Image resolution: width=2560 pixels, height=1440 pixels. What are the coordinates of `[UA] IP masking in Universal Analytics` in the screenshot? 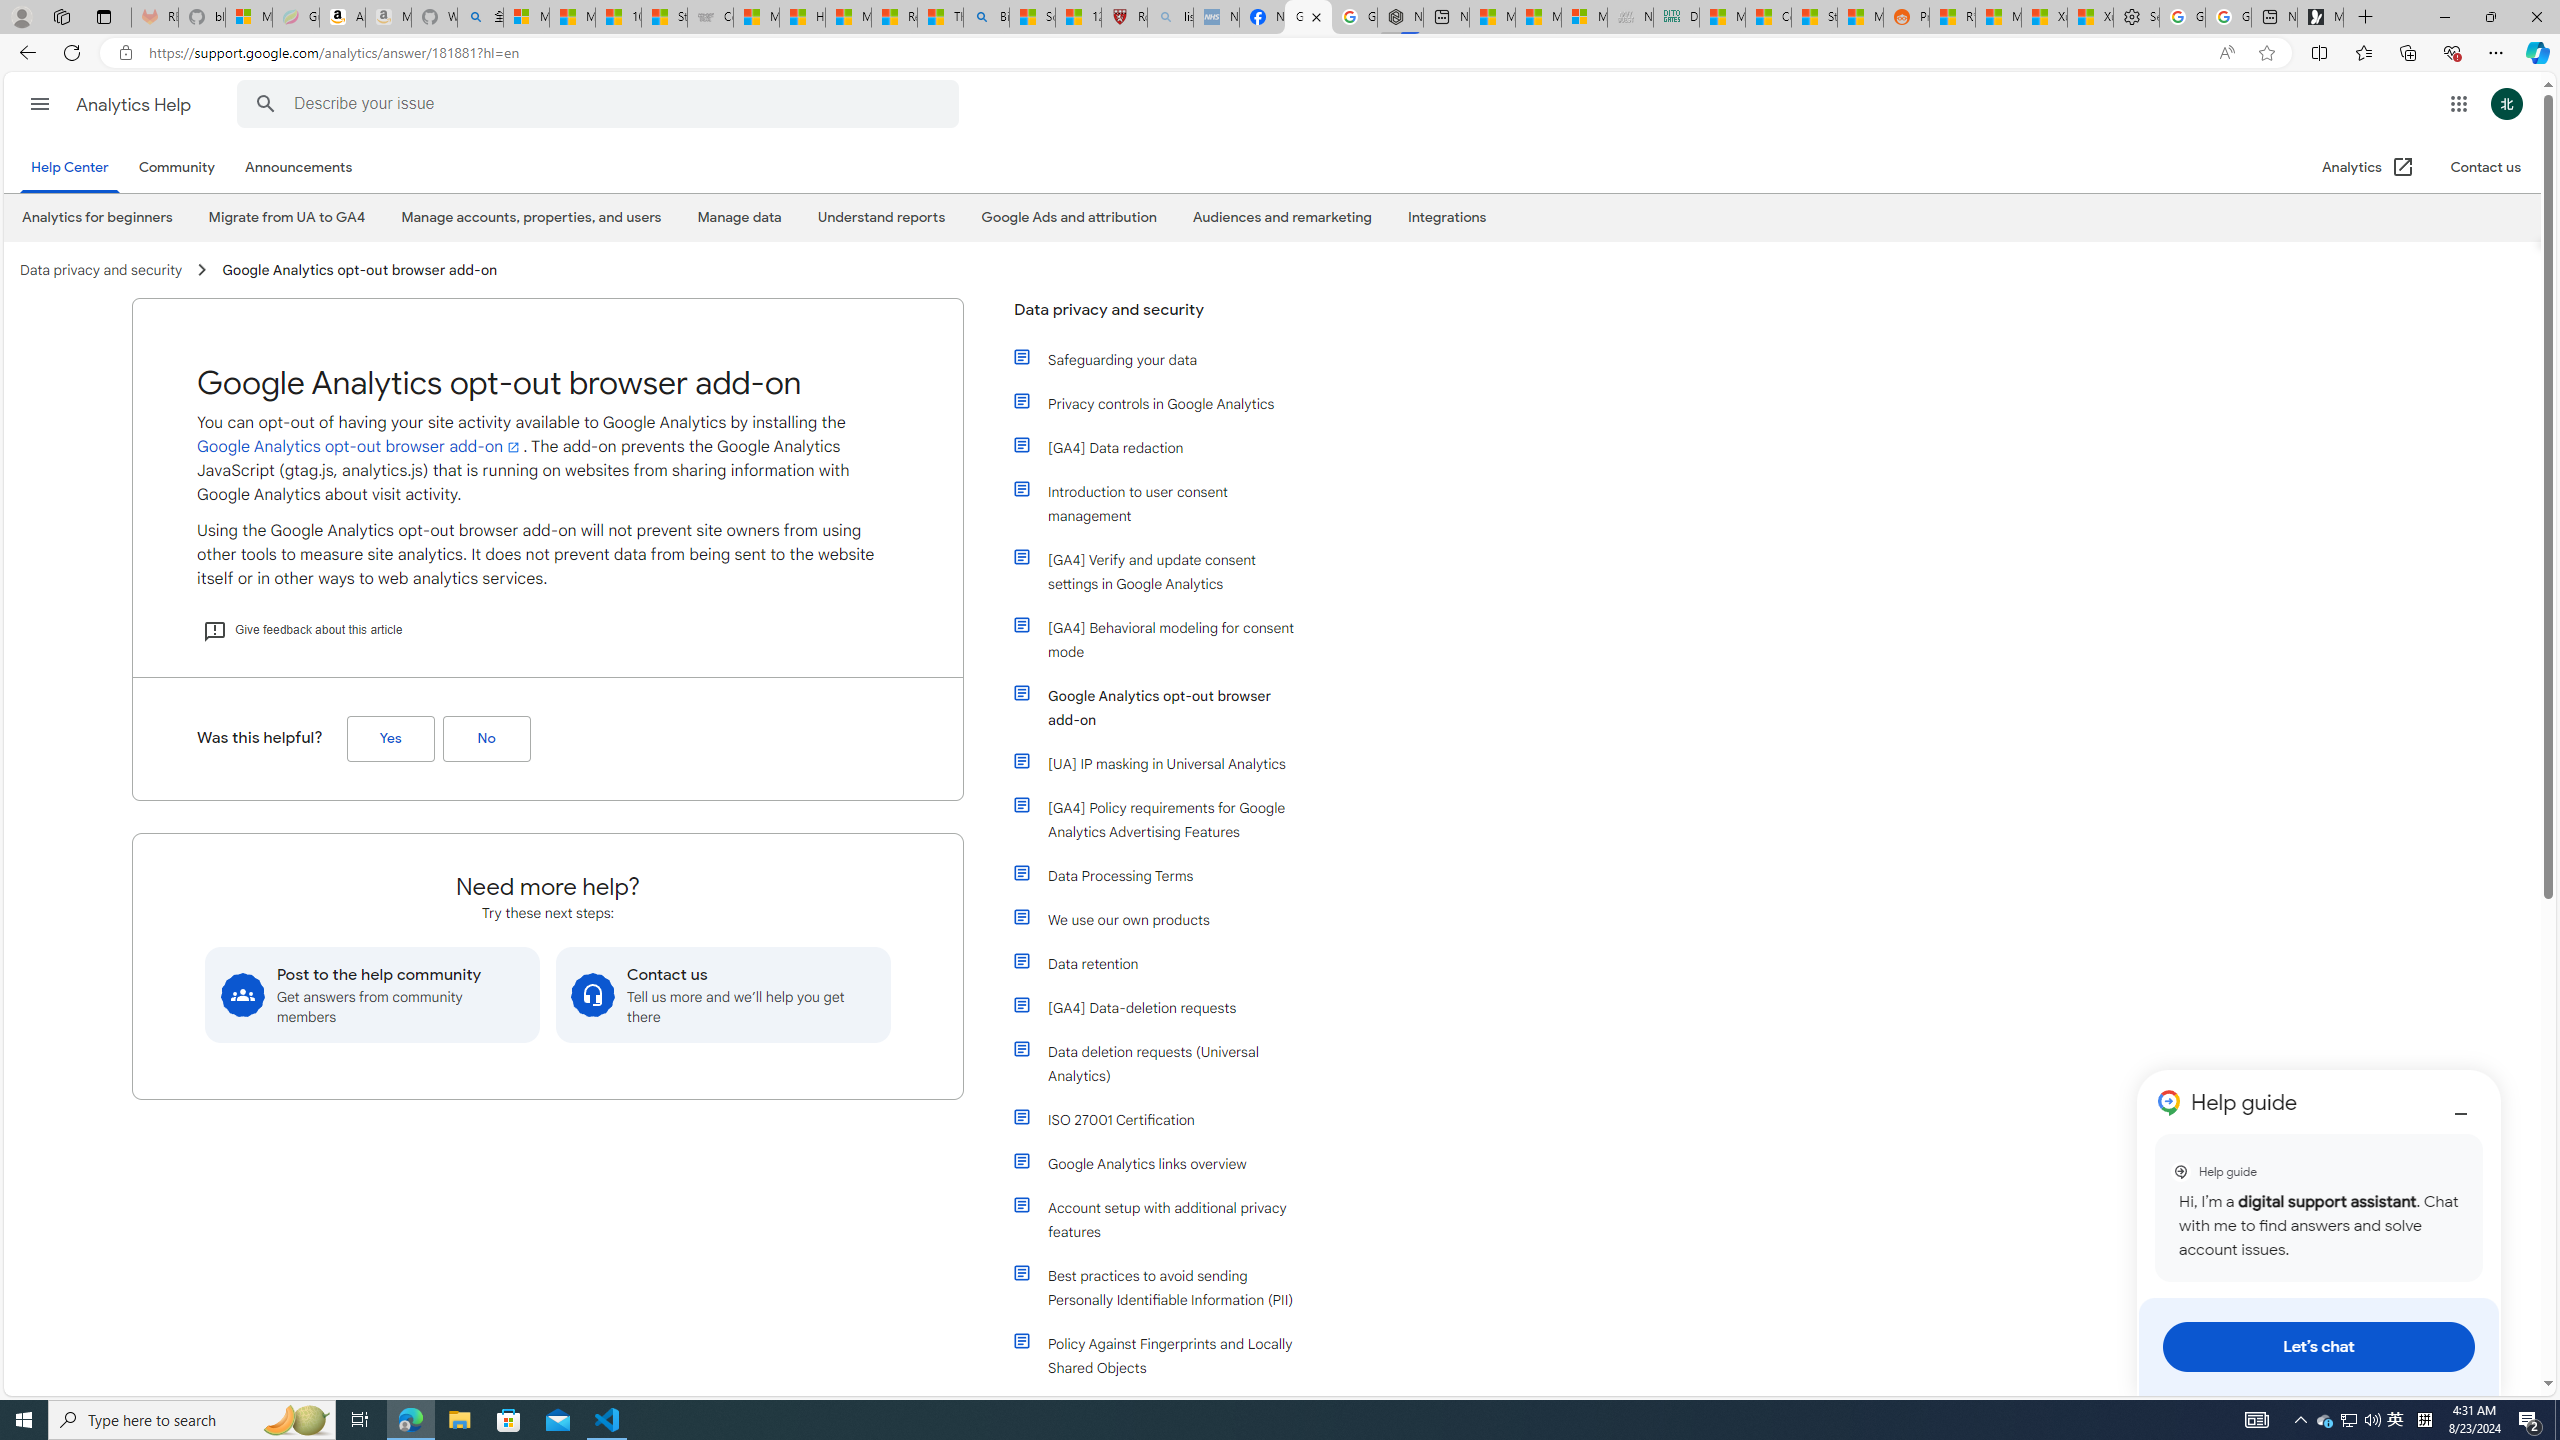 It's located at (1158, 764).